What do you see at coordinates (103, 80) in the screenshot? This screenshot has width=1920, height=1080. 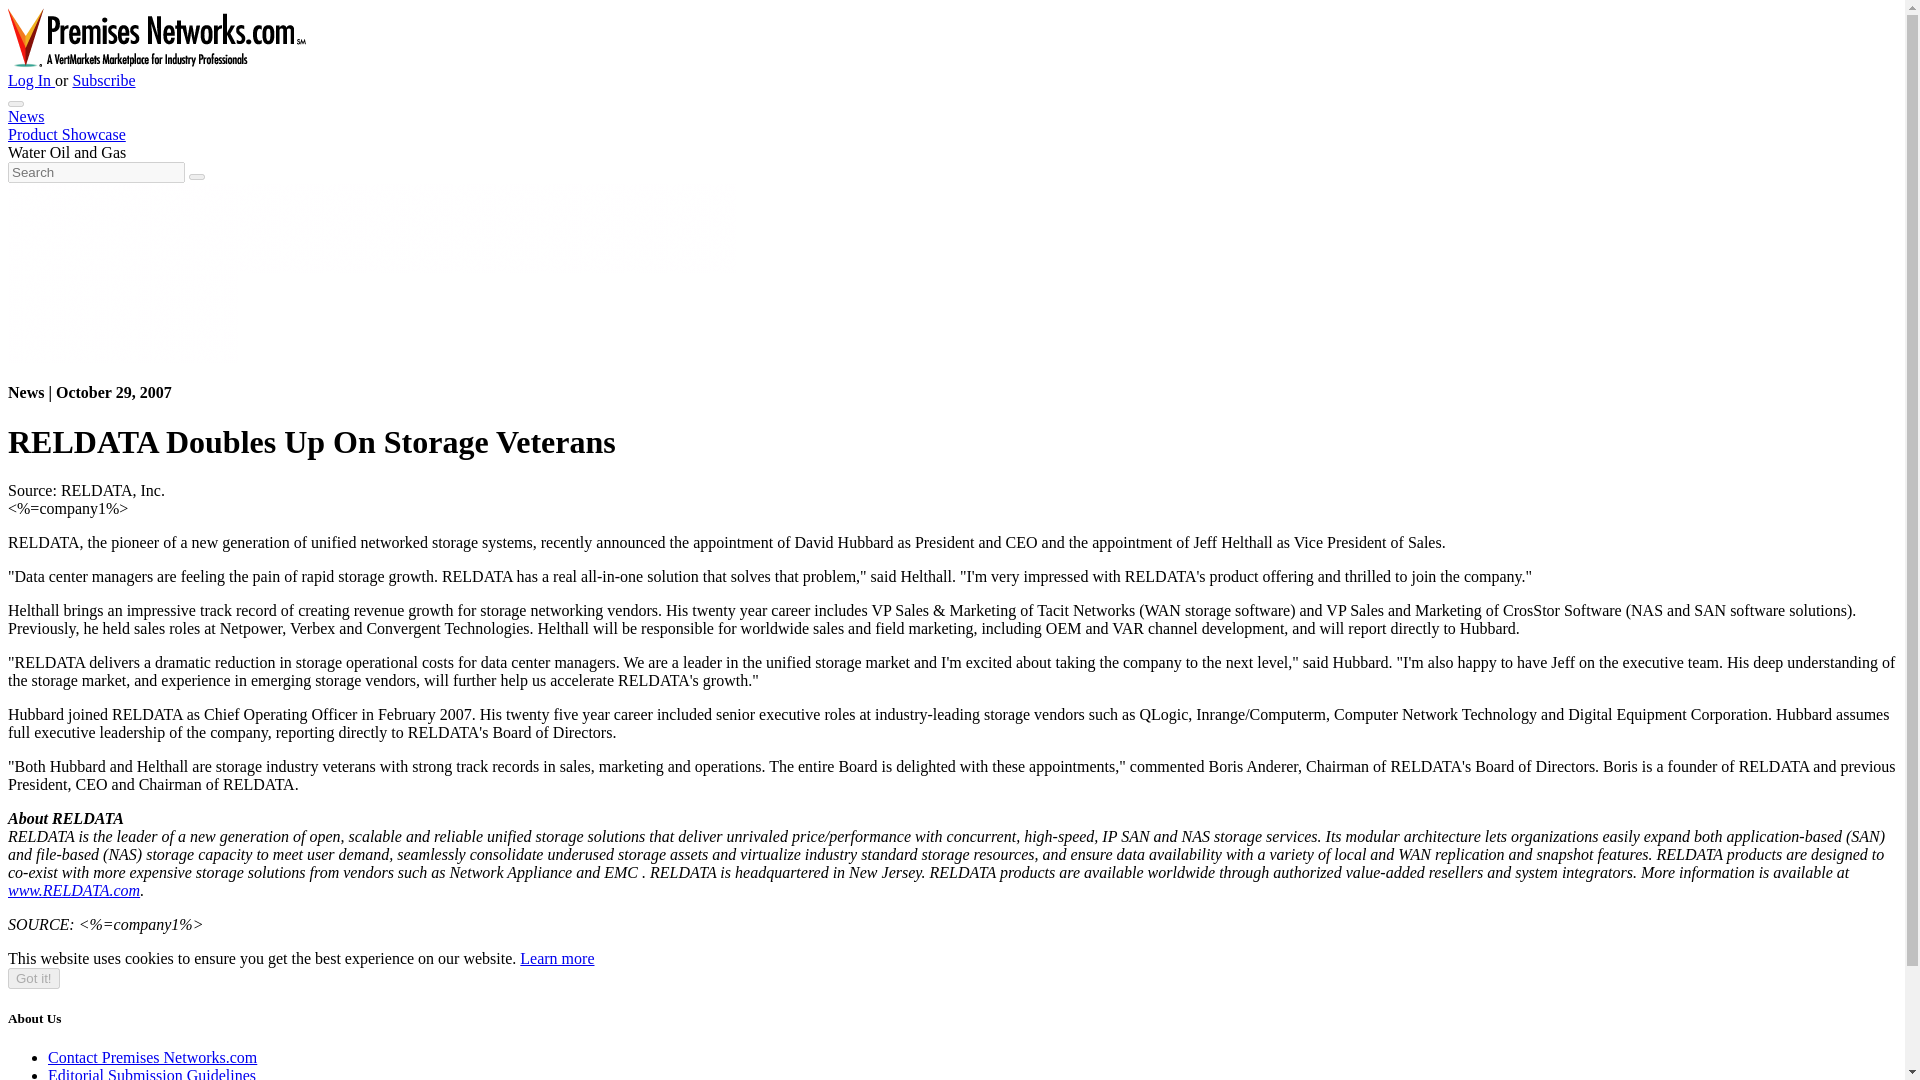 I see `Subscribe` at bounding box center [103, 80].